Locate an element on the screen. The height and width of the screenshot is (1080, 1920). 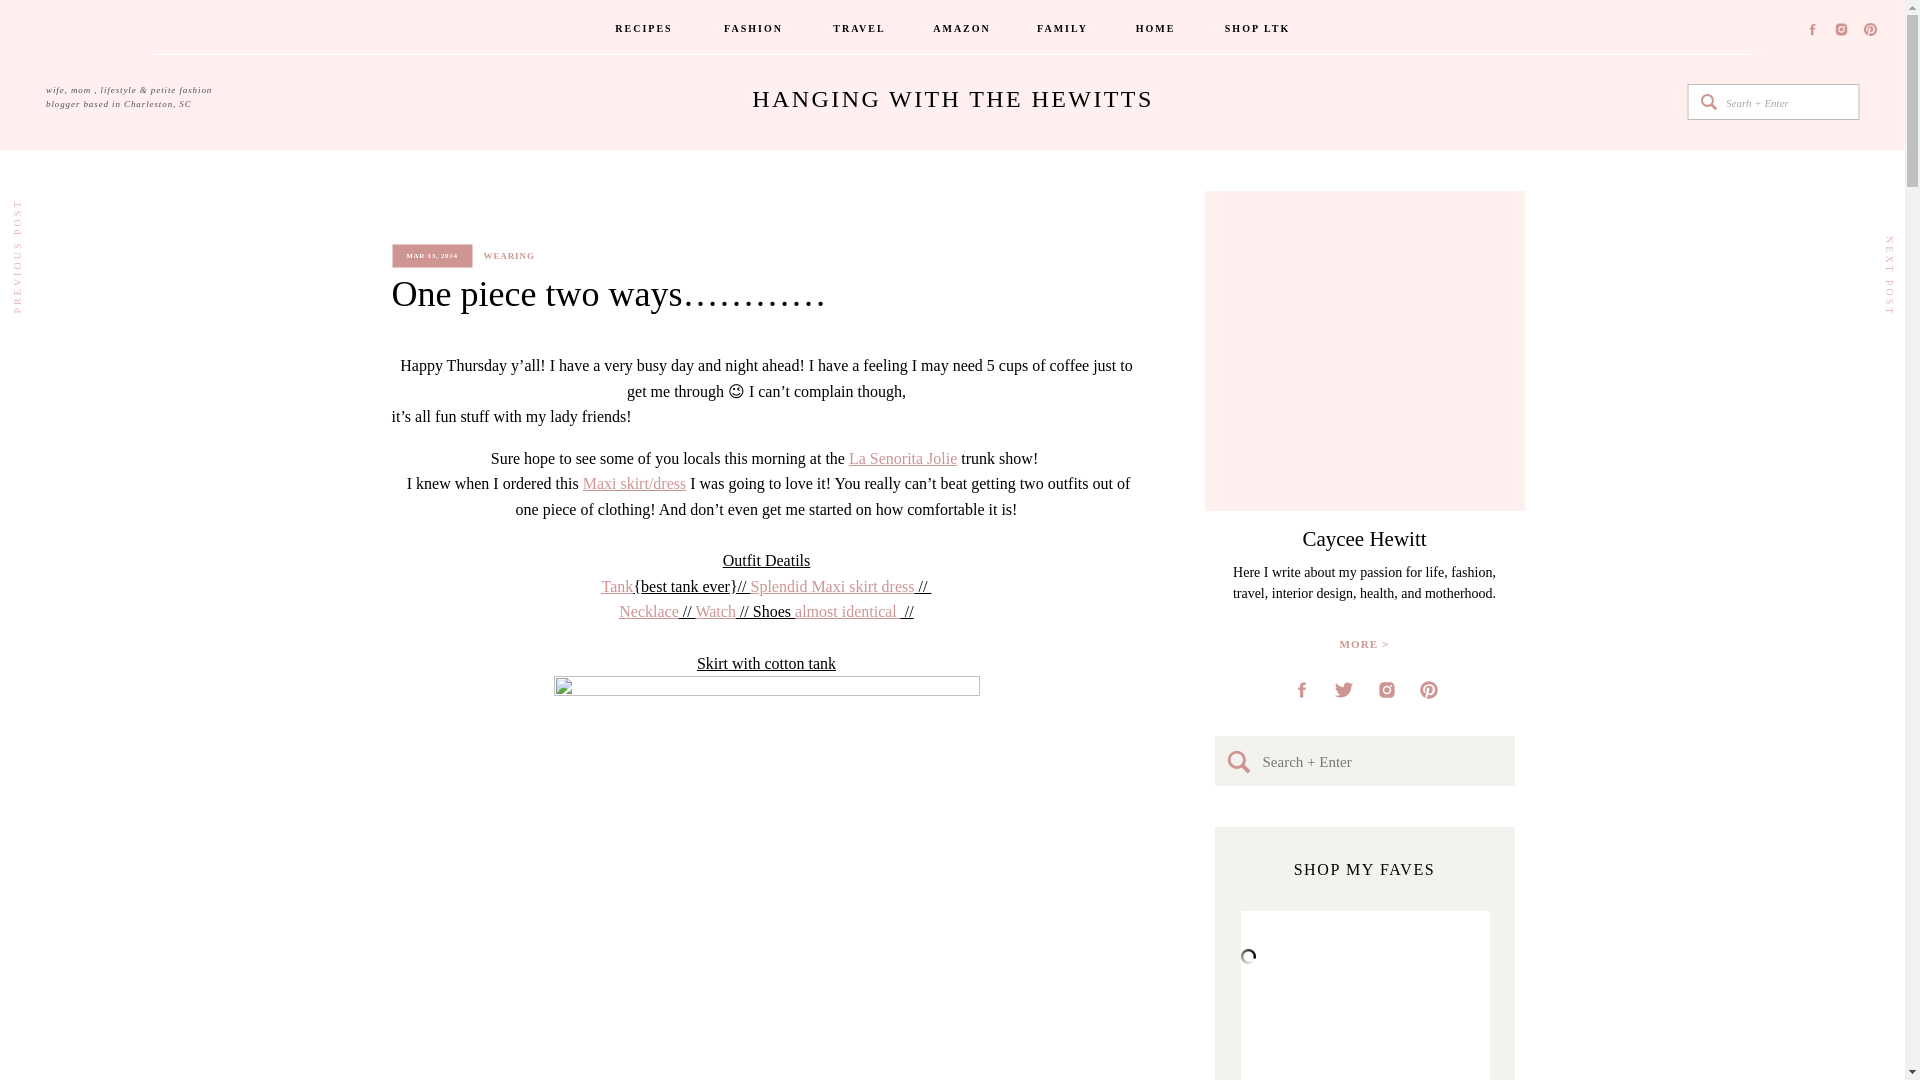
La Senorita Jolie is located at coordinates (902, 458).